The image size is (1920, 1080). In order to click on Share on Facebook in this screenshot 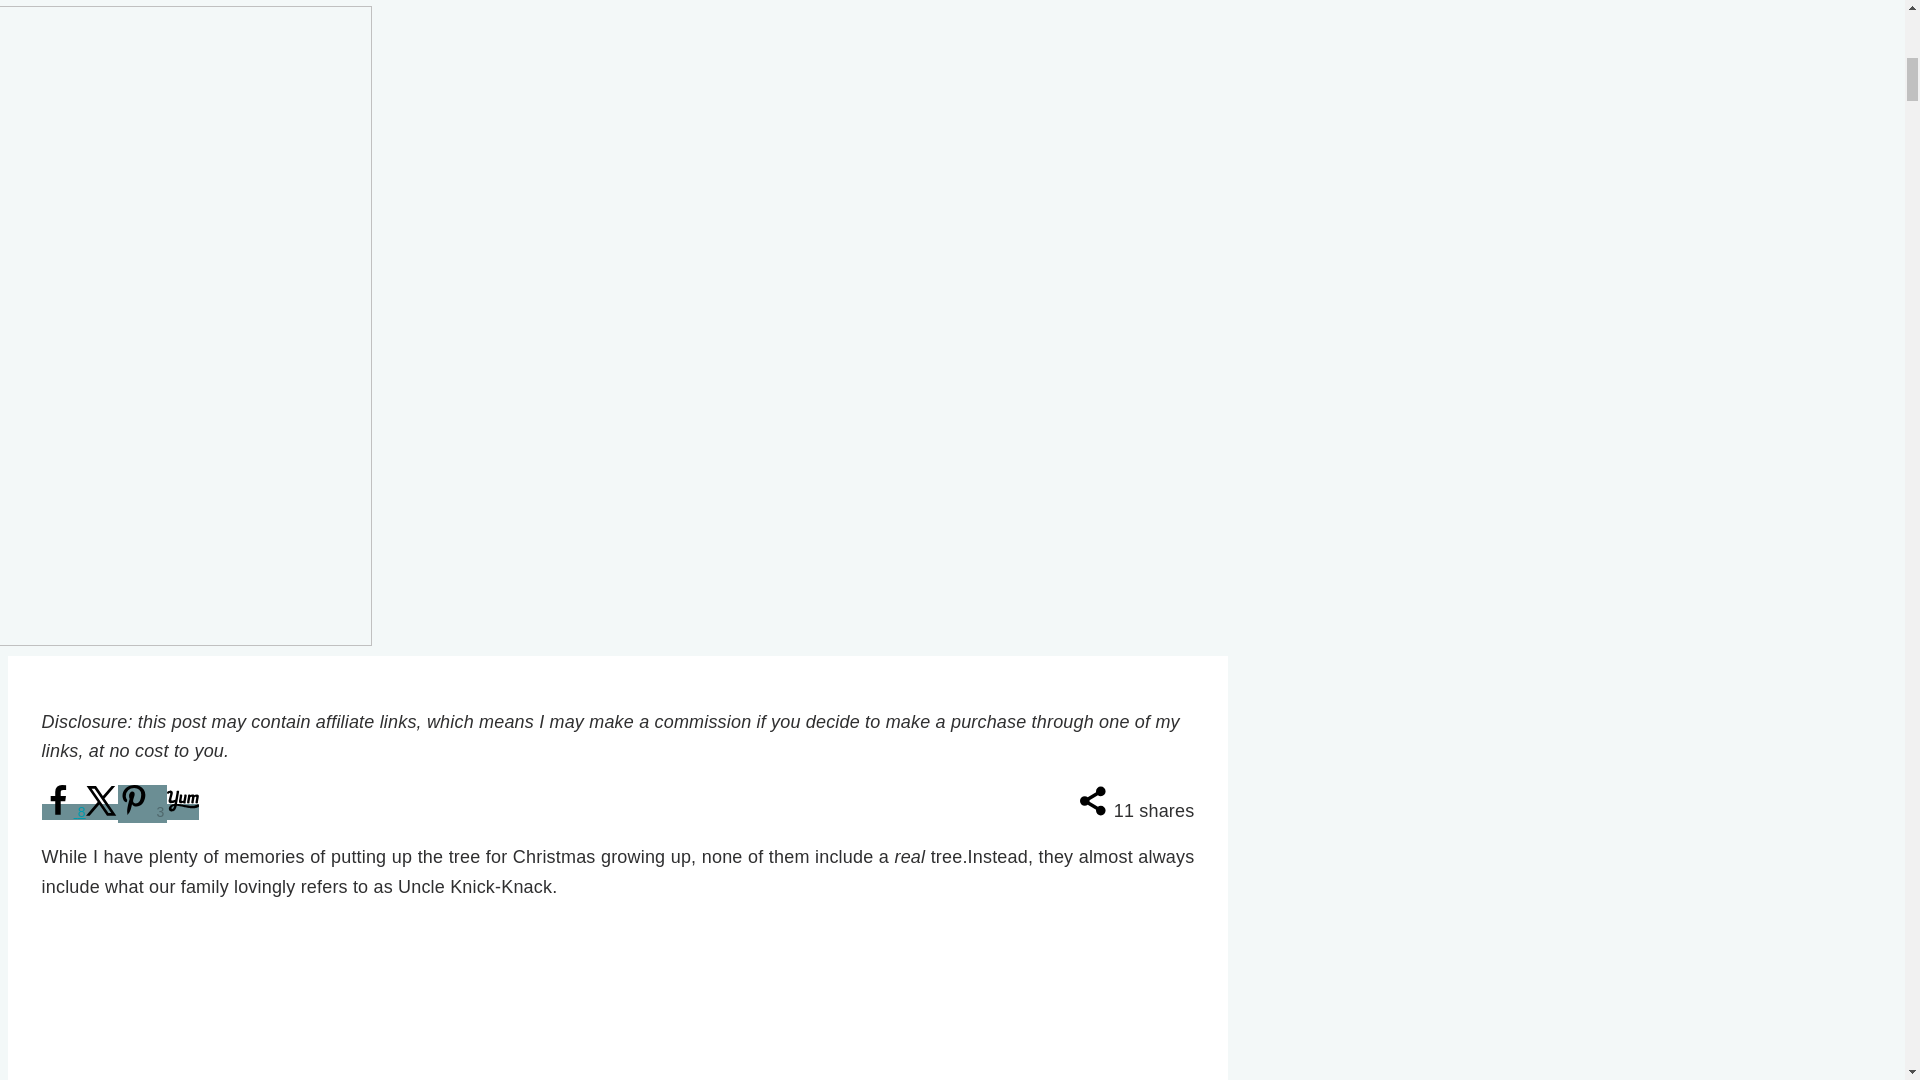, I will do `click(64, 811)`.